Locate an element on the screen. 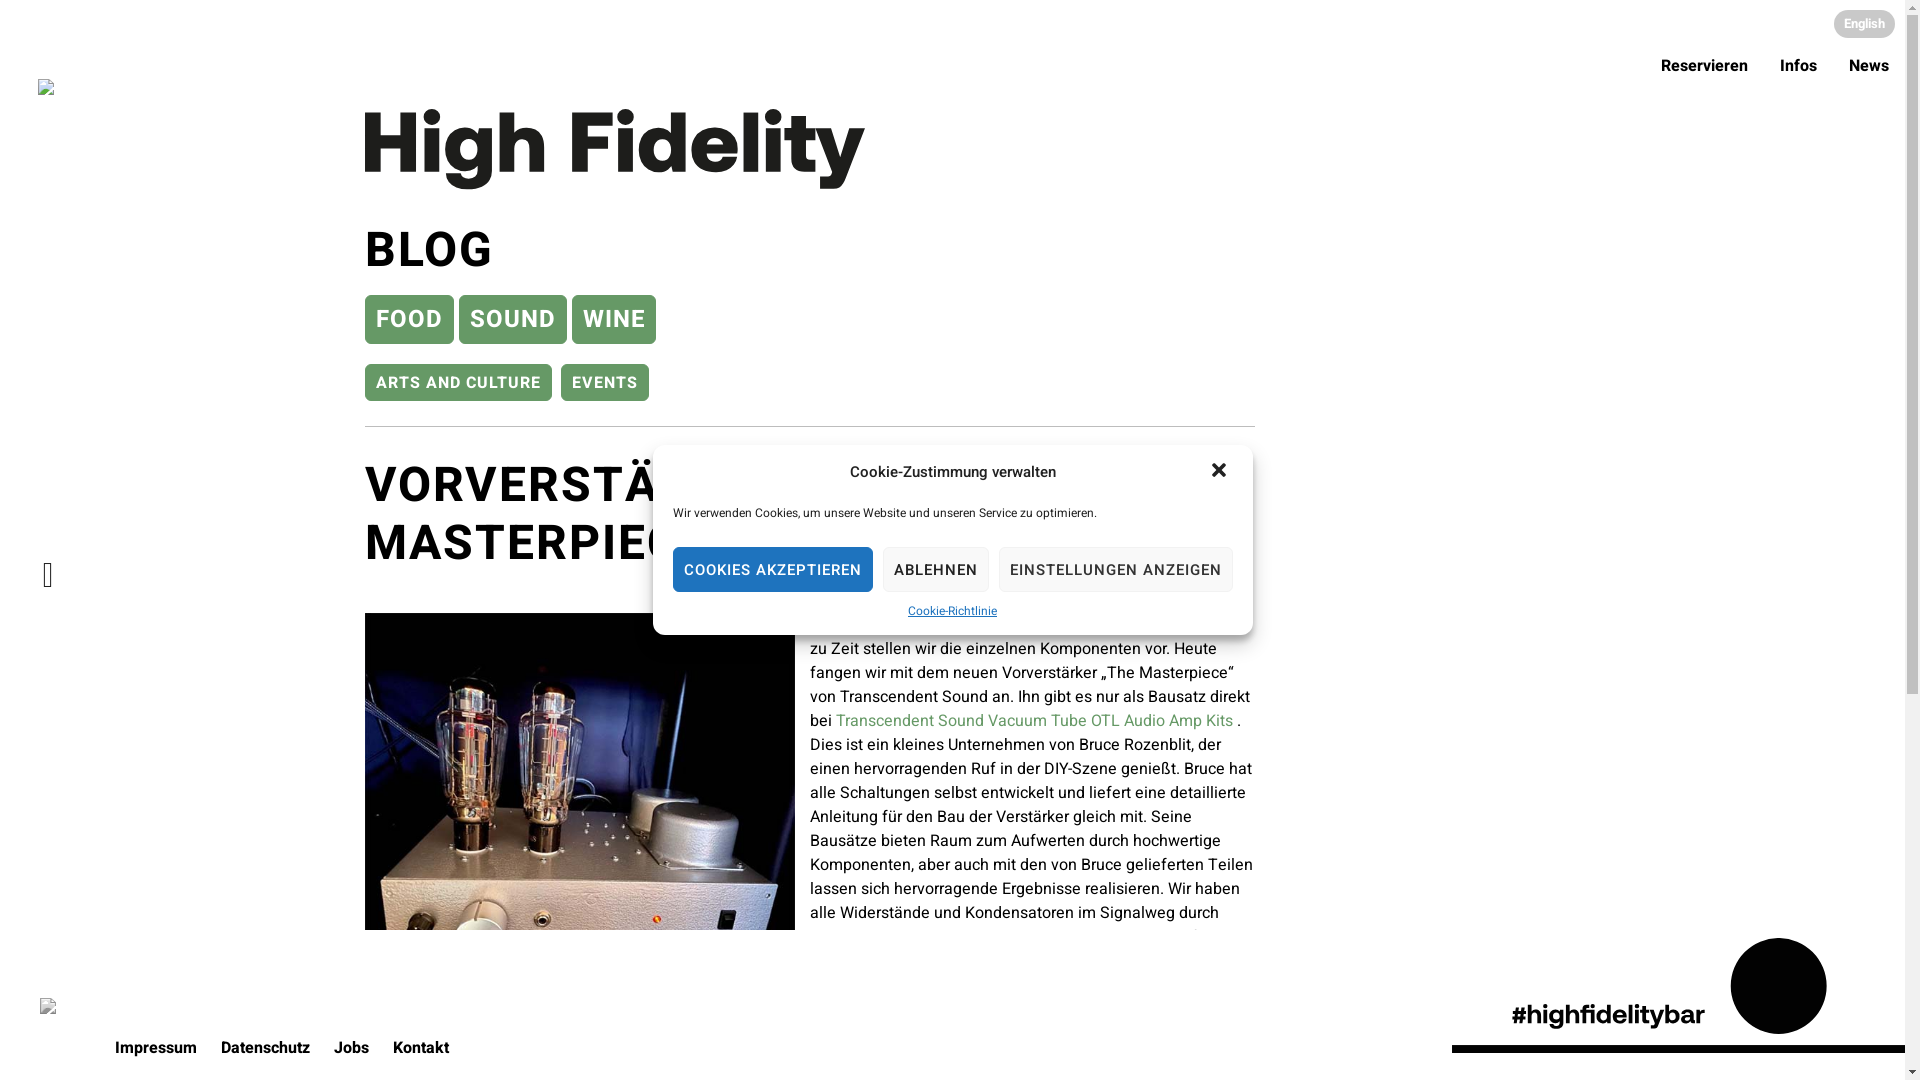 This screenshot has height=1080, width=1920. Kontakt is located at coordinates (421, 1048).